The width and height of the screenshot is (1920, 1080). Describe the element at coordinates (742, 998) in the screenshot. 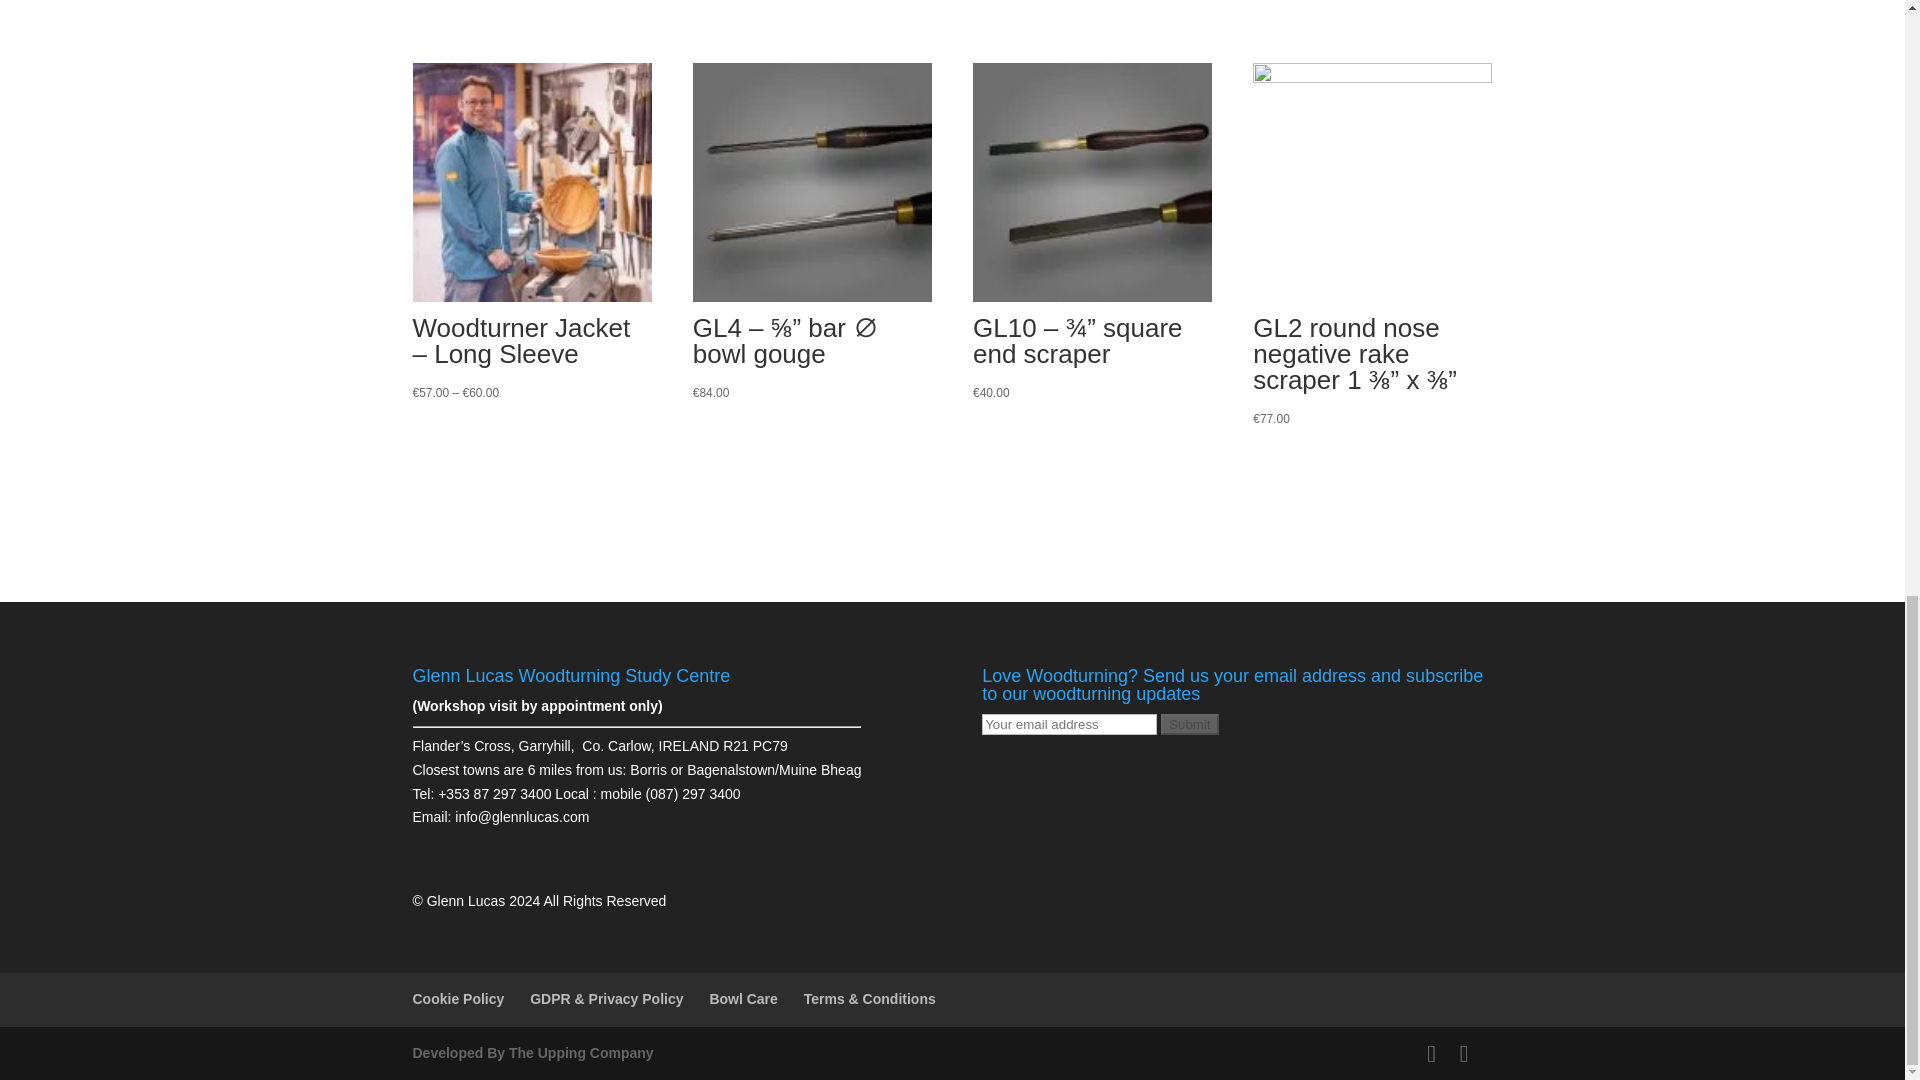

I see `Bowl Care` at that location.